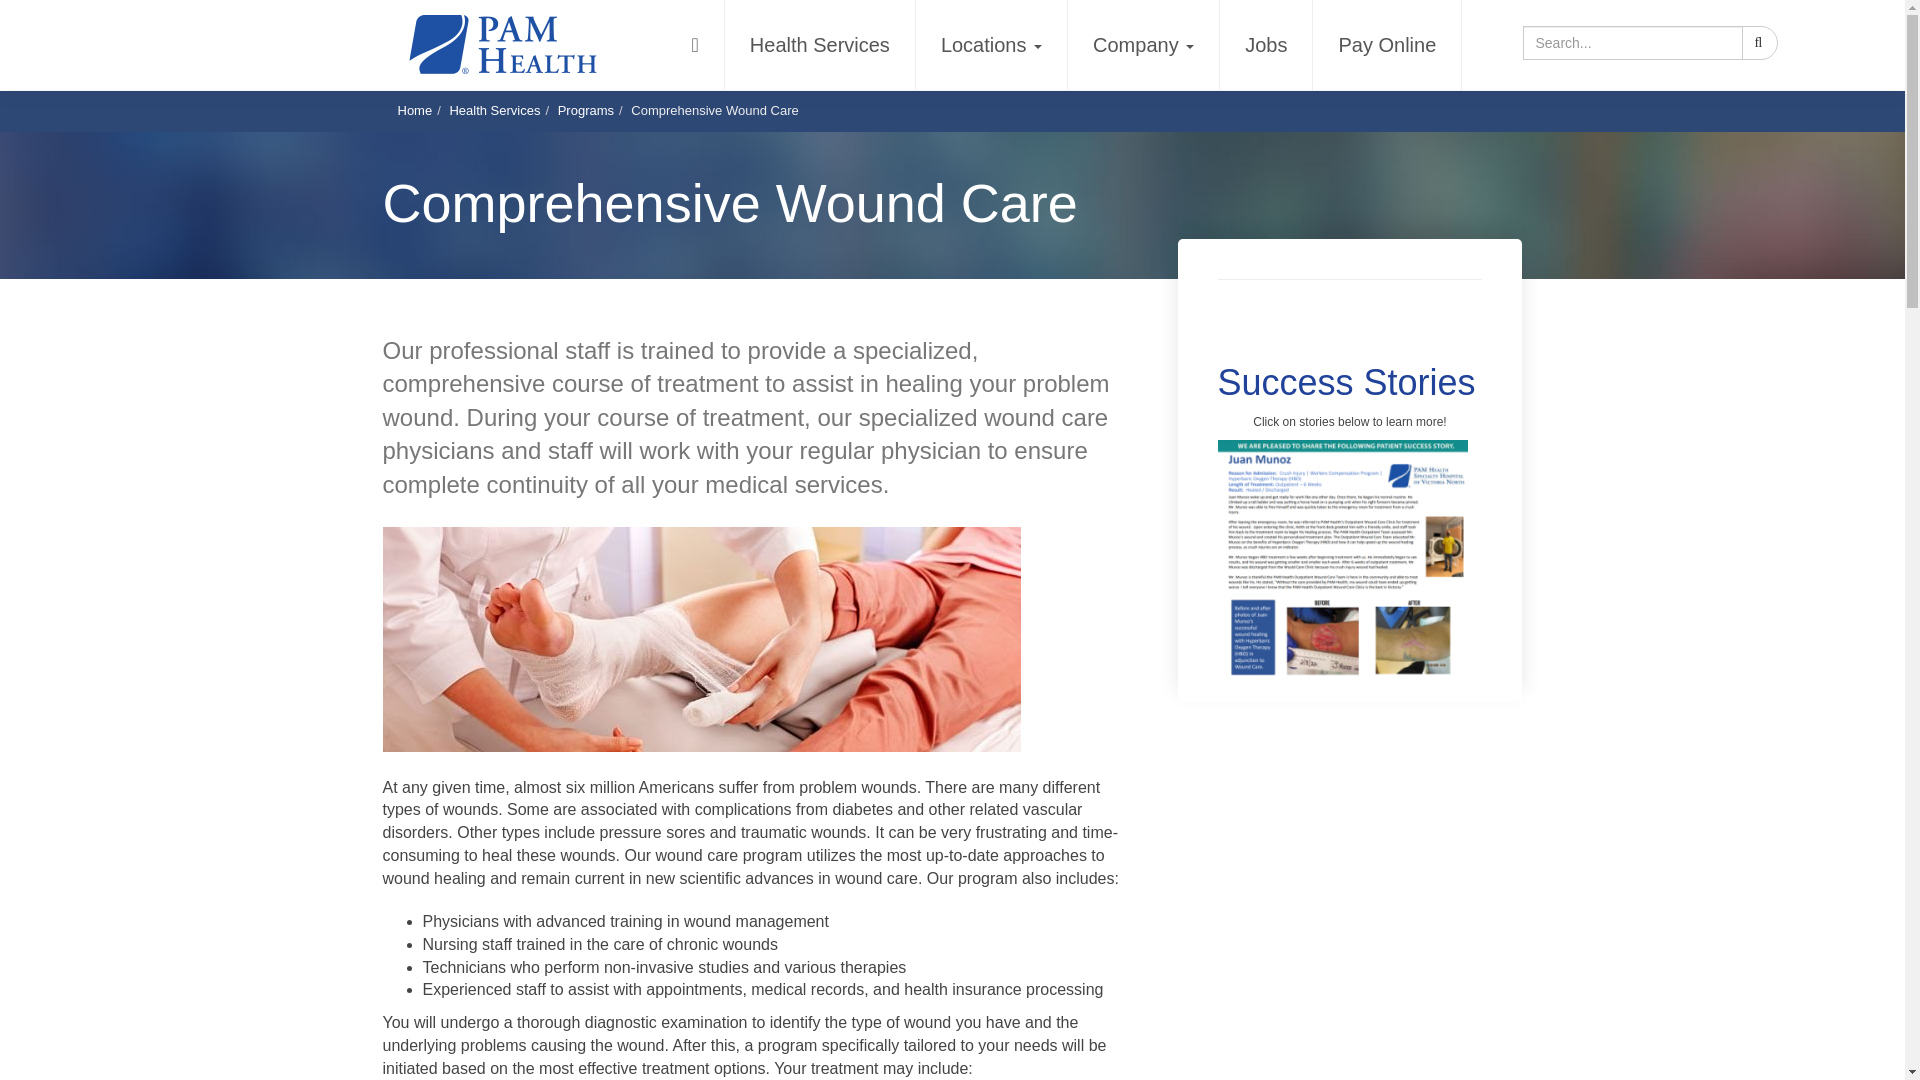 The width and height of the screenshot is (1920, 1080). What do you see at coordinates (586, 110) in the screenshot?
I see `Programs` at bounding box center [586, 110].